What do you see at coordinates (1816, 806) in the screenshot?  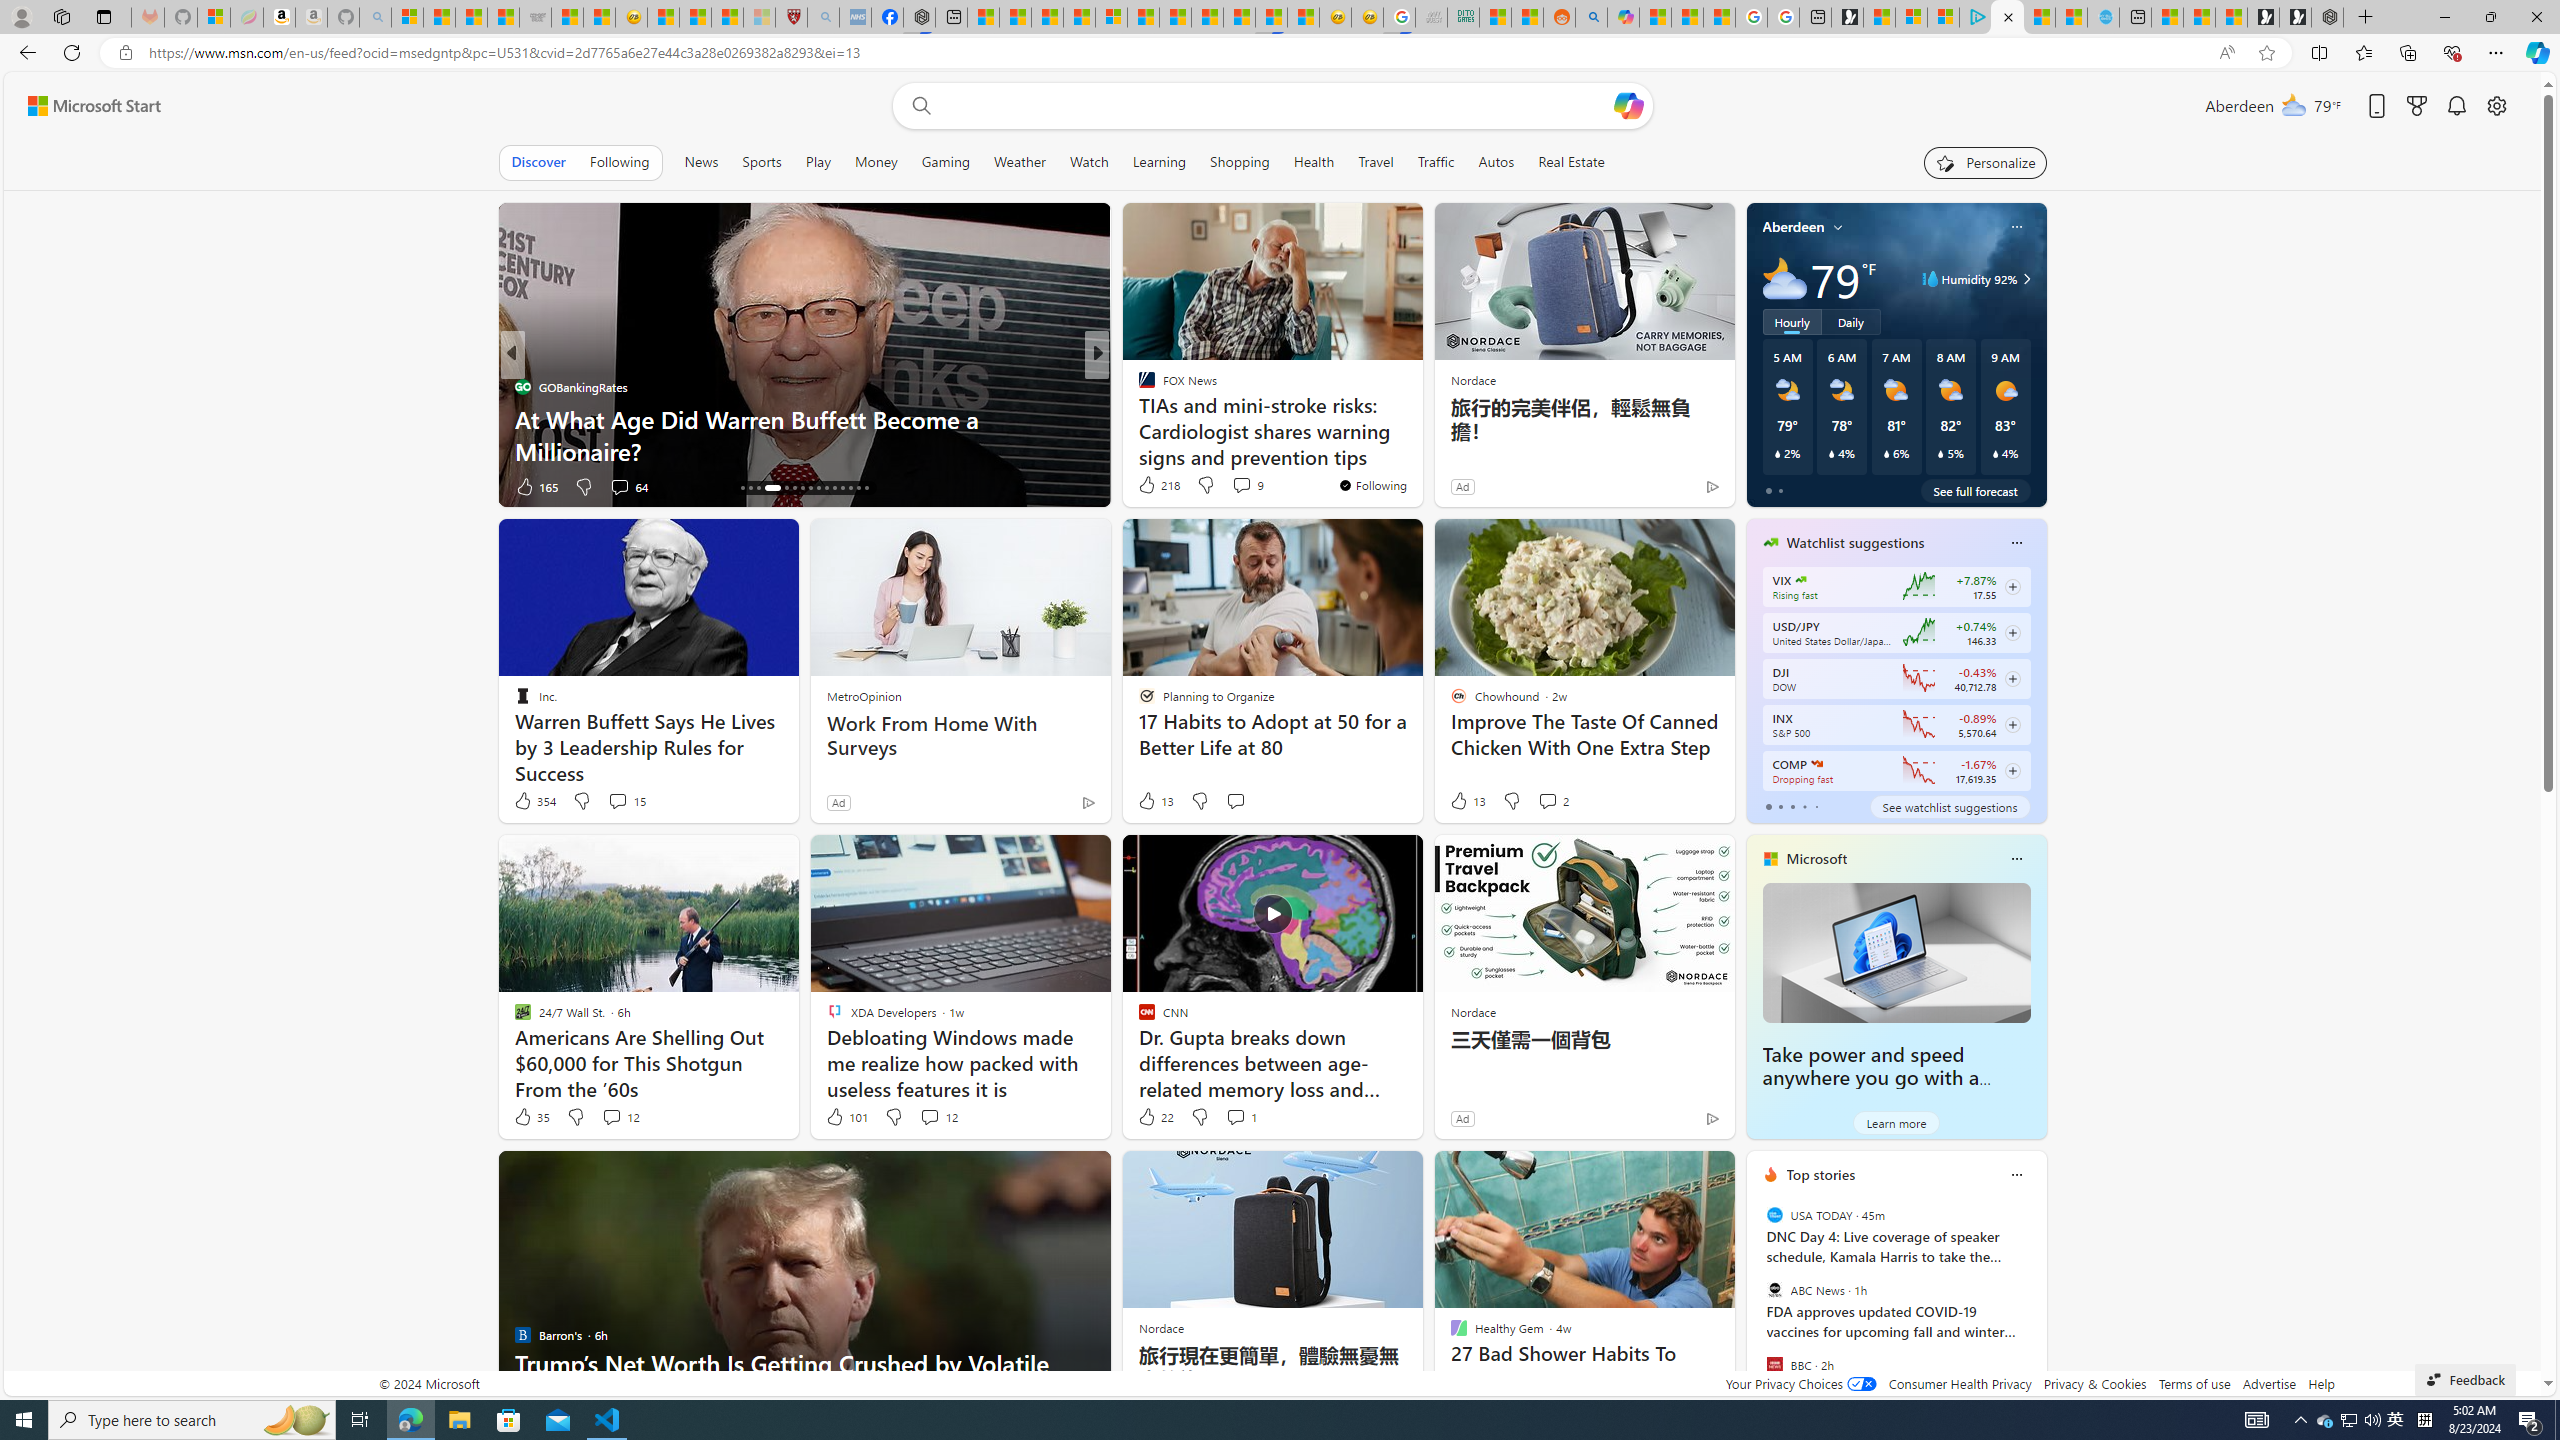 I see `tab-4` at bounding box center [1816, 806].